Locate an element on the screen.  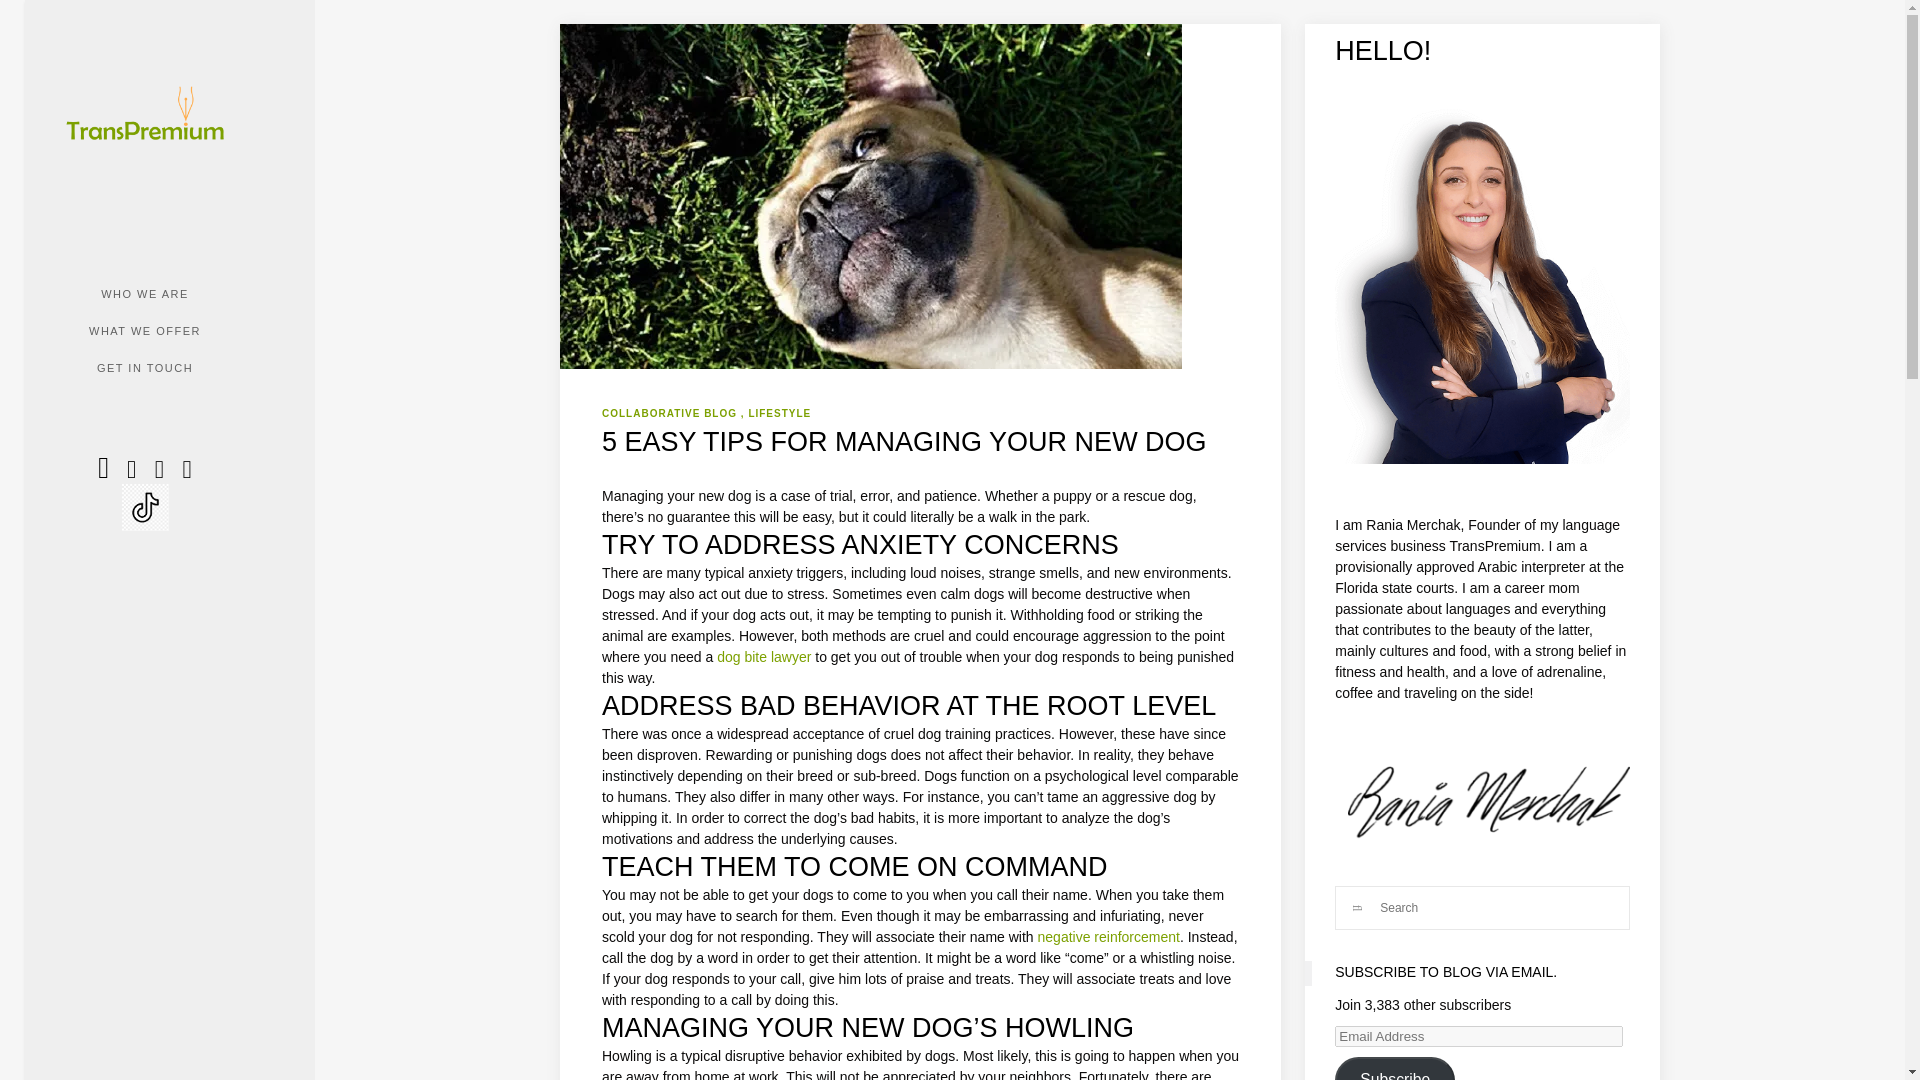
LIFESTYLE is located at coordinates (779, 413).